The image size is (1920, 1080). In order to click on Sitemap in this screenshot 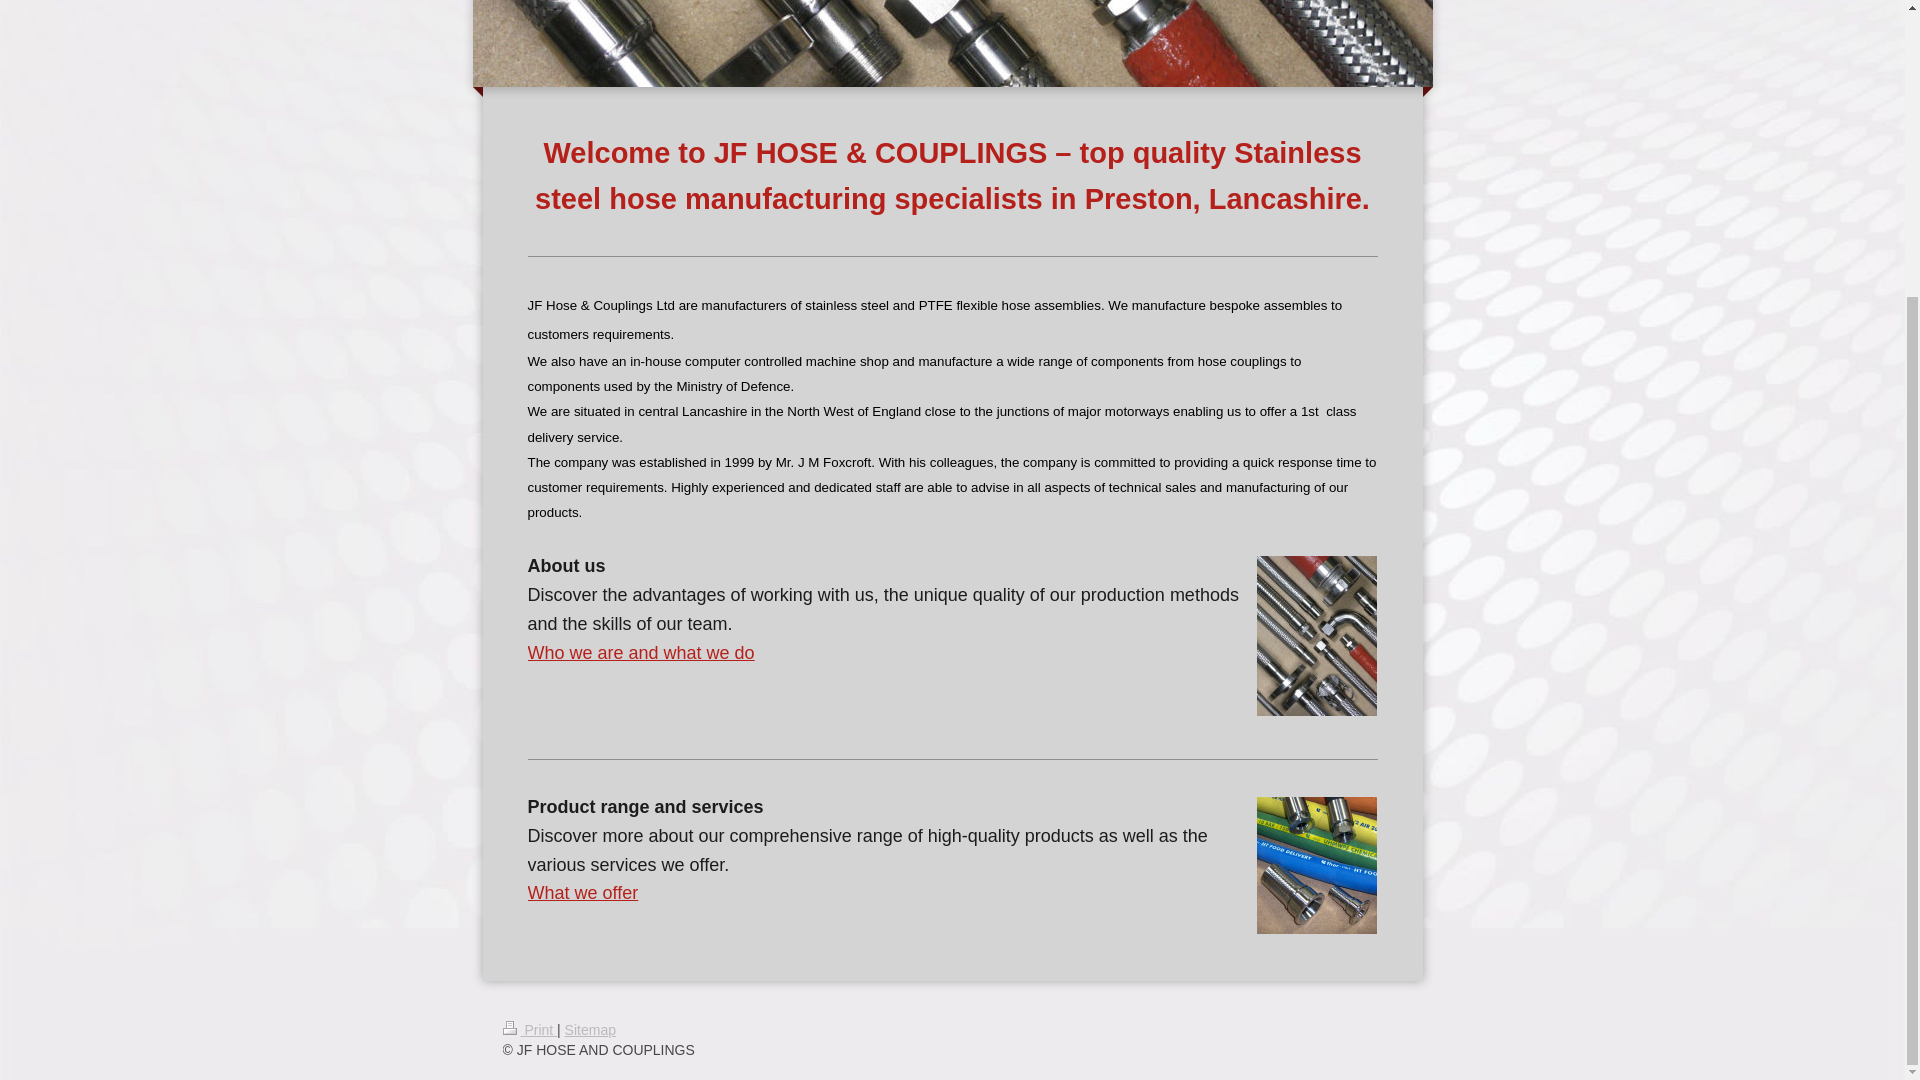, I will do `click(590, 1029)`.